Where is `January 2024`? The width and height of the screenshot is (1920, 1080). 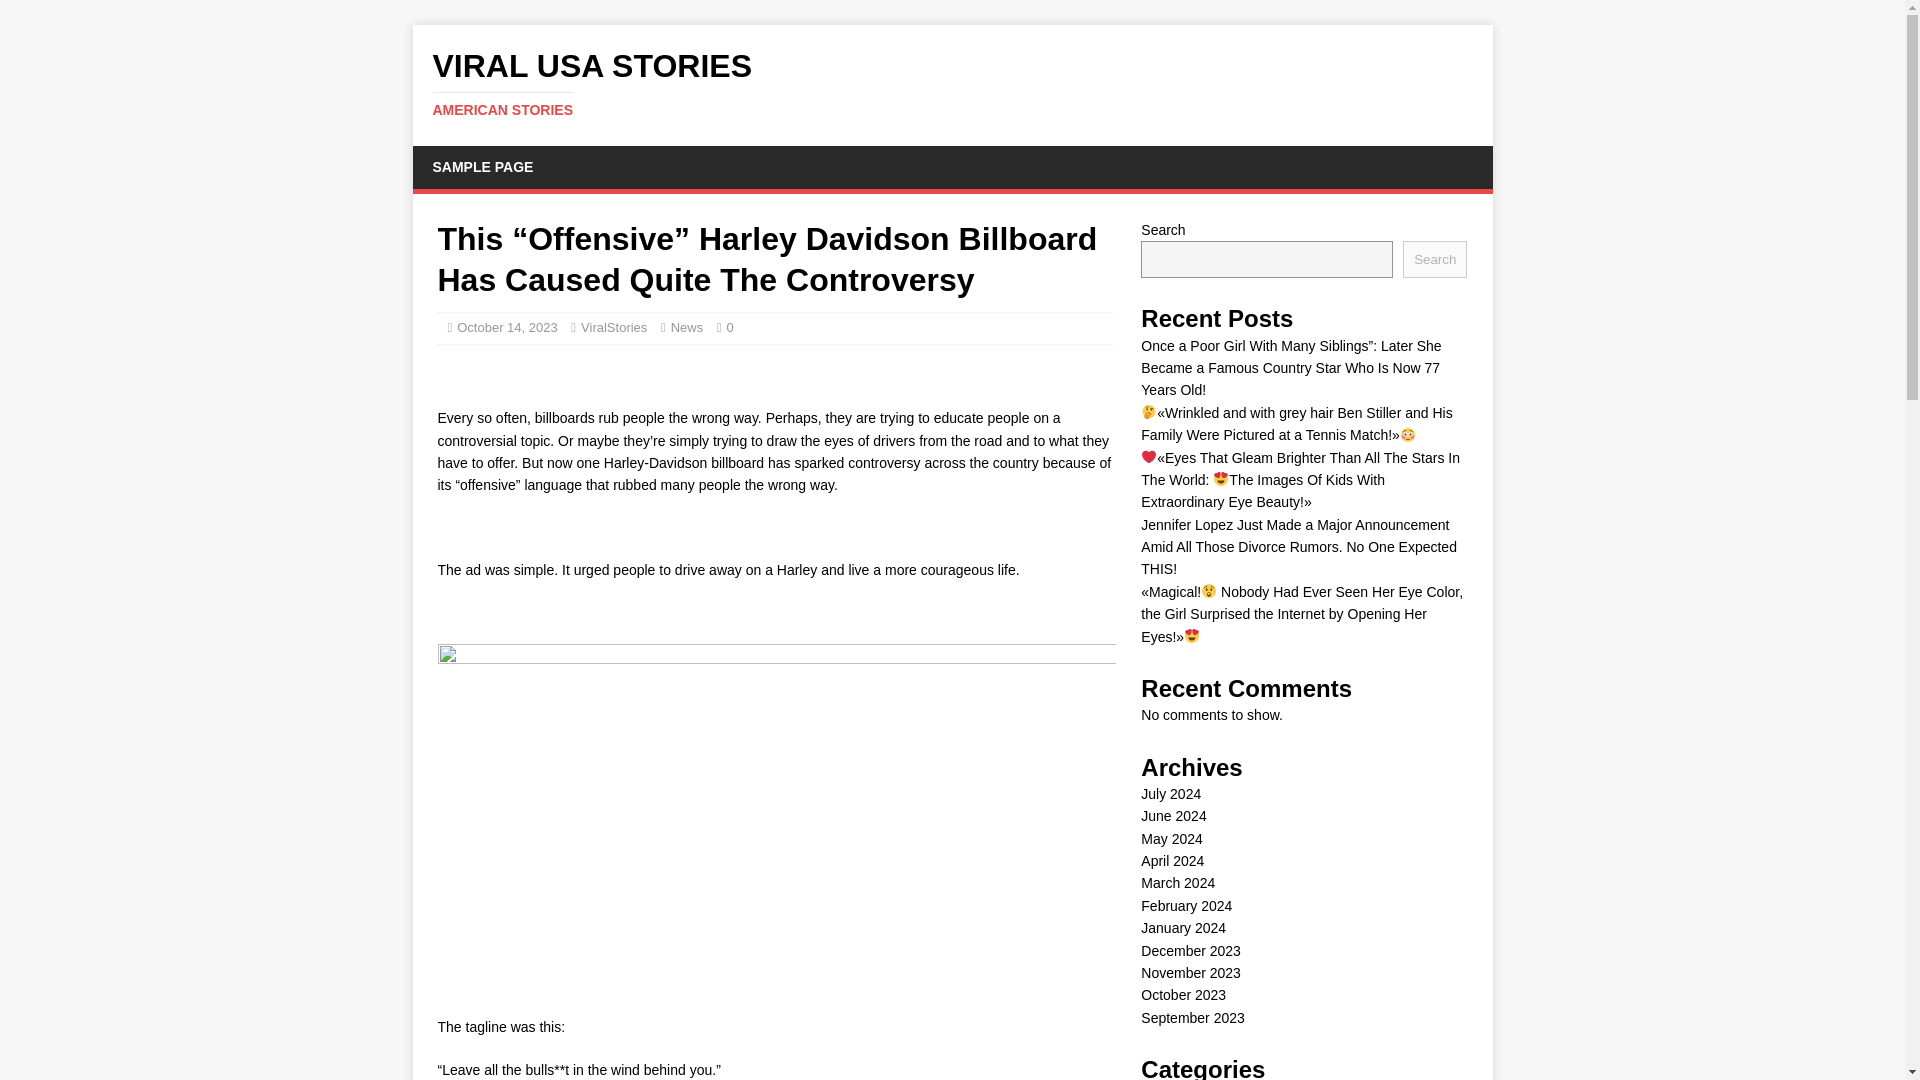 January 2024 is located at coordinates (1183, 928).